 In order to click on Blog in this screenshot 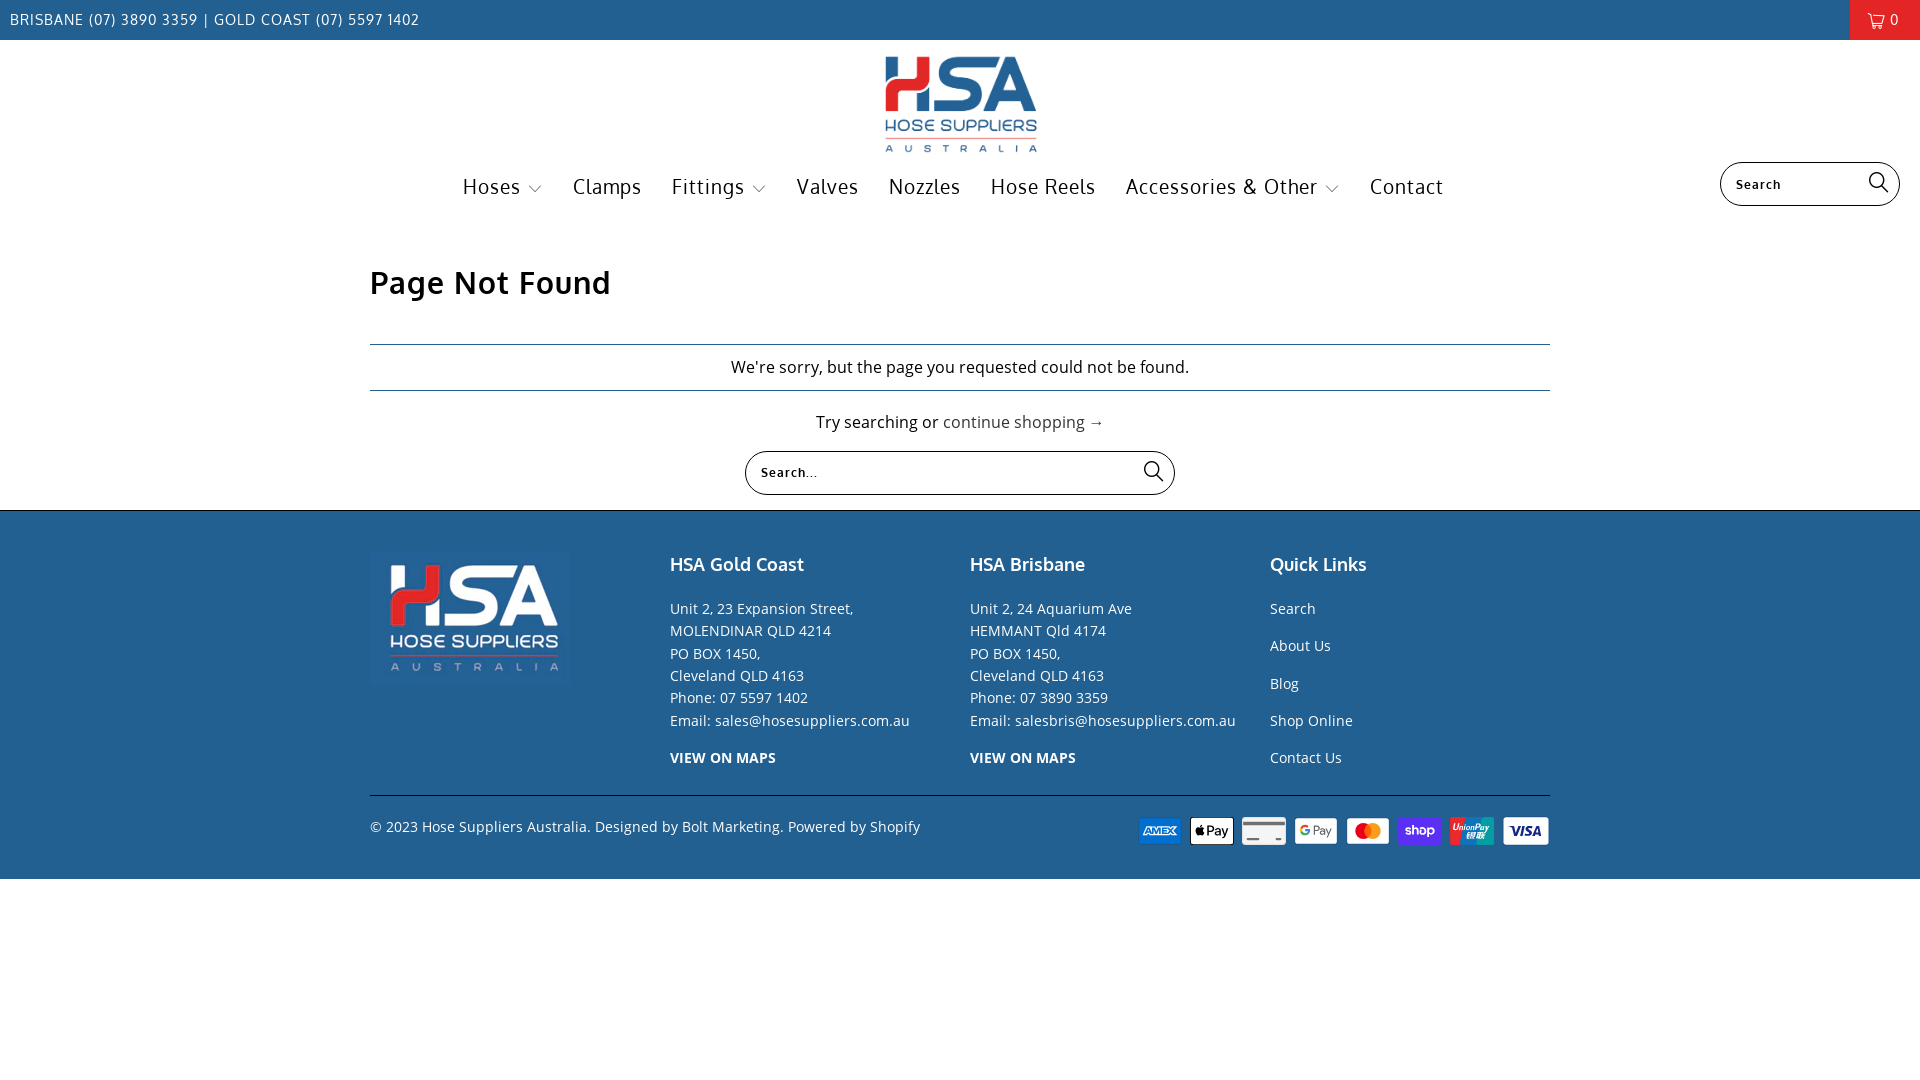, I will do `click(1284, 684)`.